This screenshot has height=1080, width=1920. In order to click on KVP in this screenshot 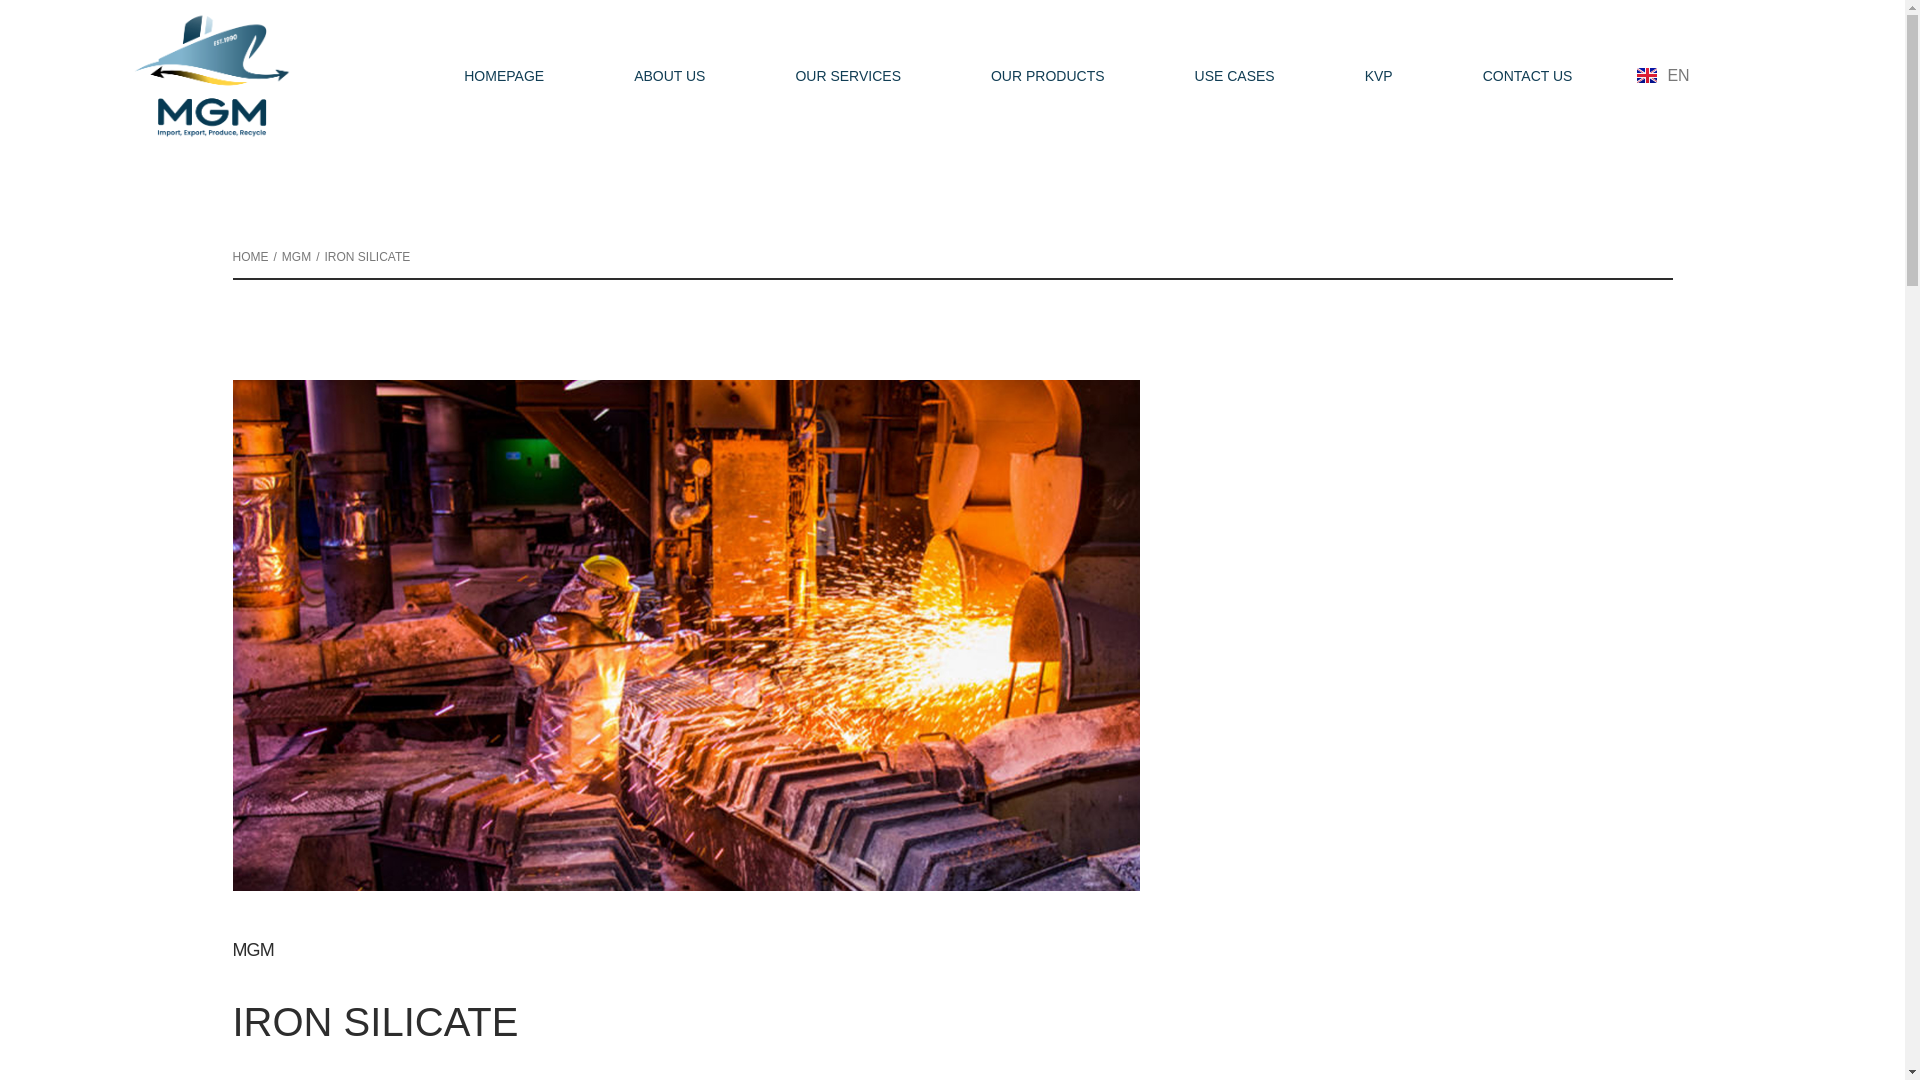, I will do `click(1378, 75)`.